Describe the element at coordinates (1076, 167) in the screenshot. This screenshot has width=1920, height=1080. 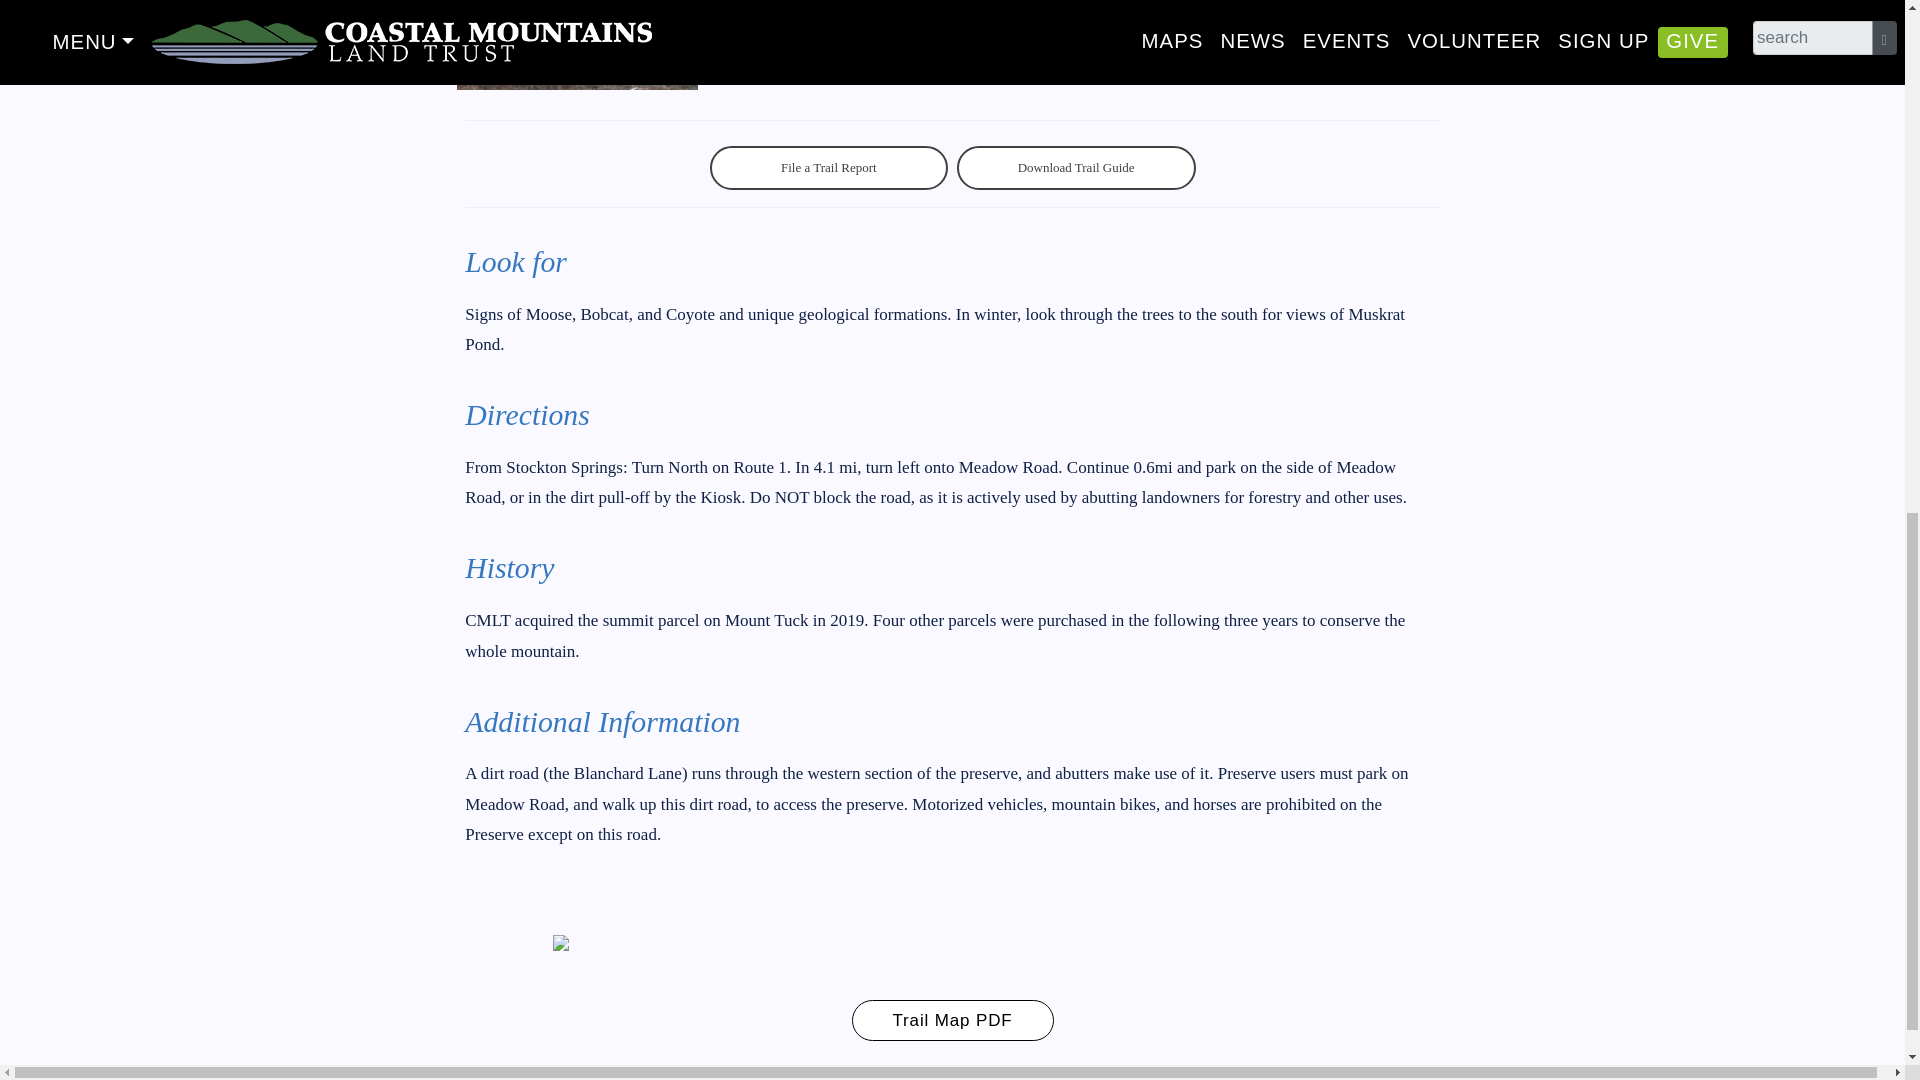
I see `Download Trail Guide` at that location.